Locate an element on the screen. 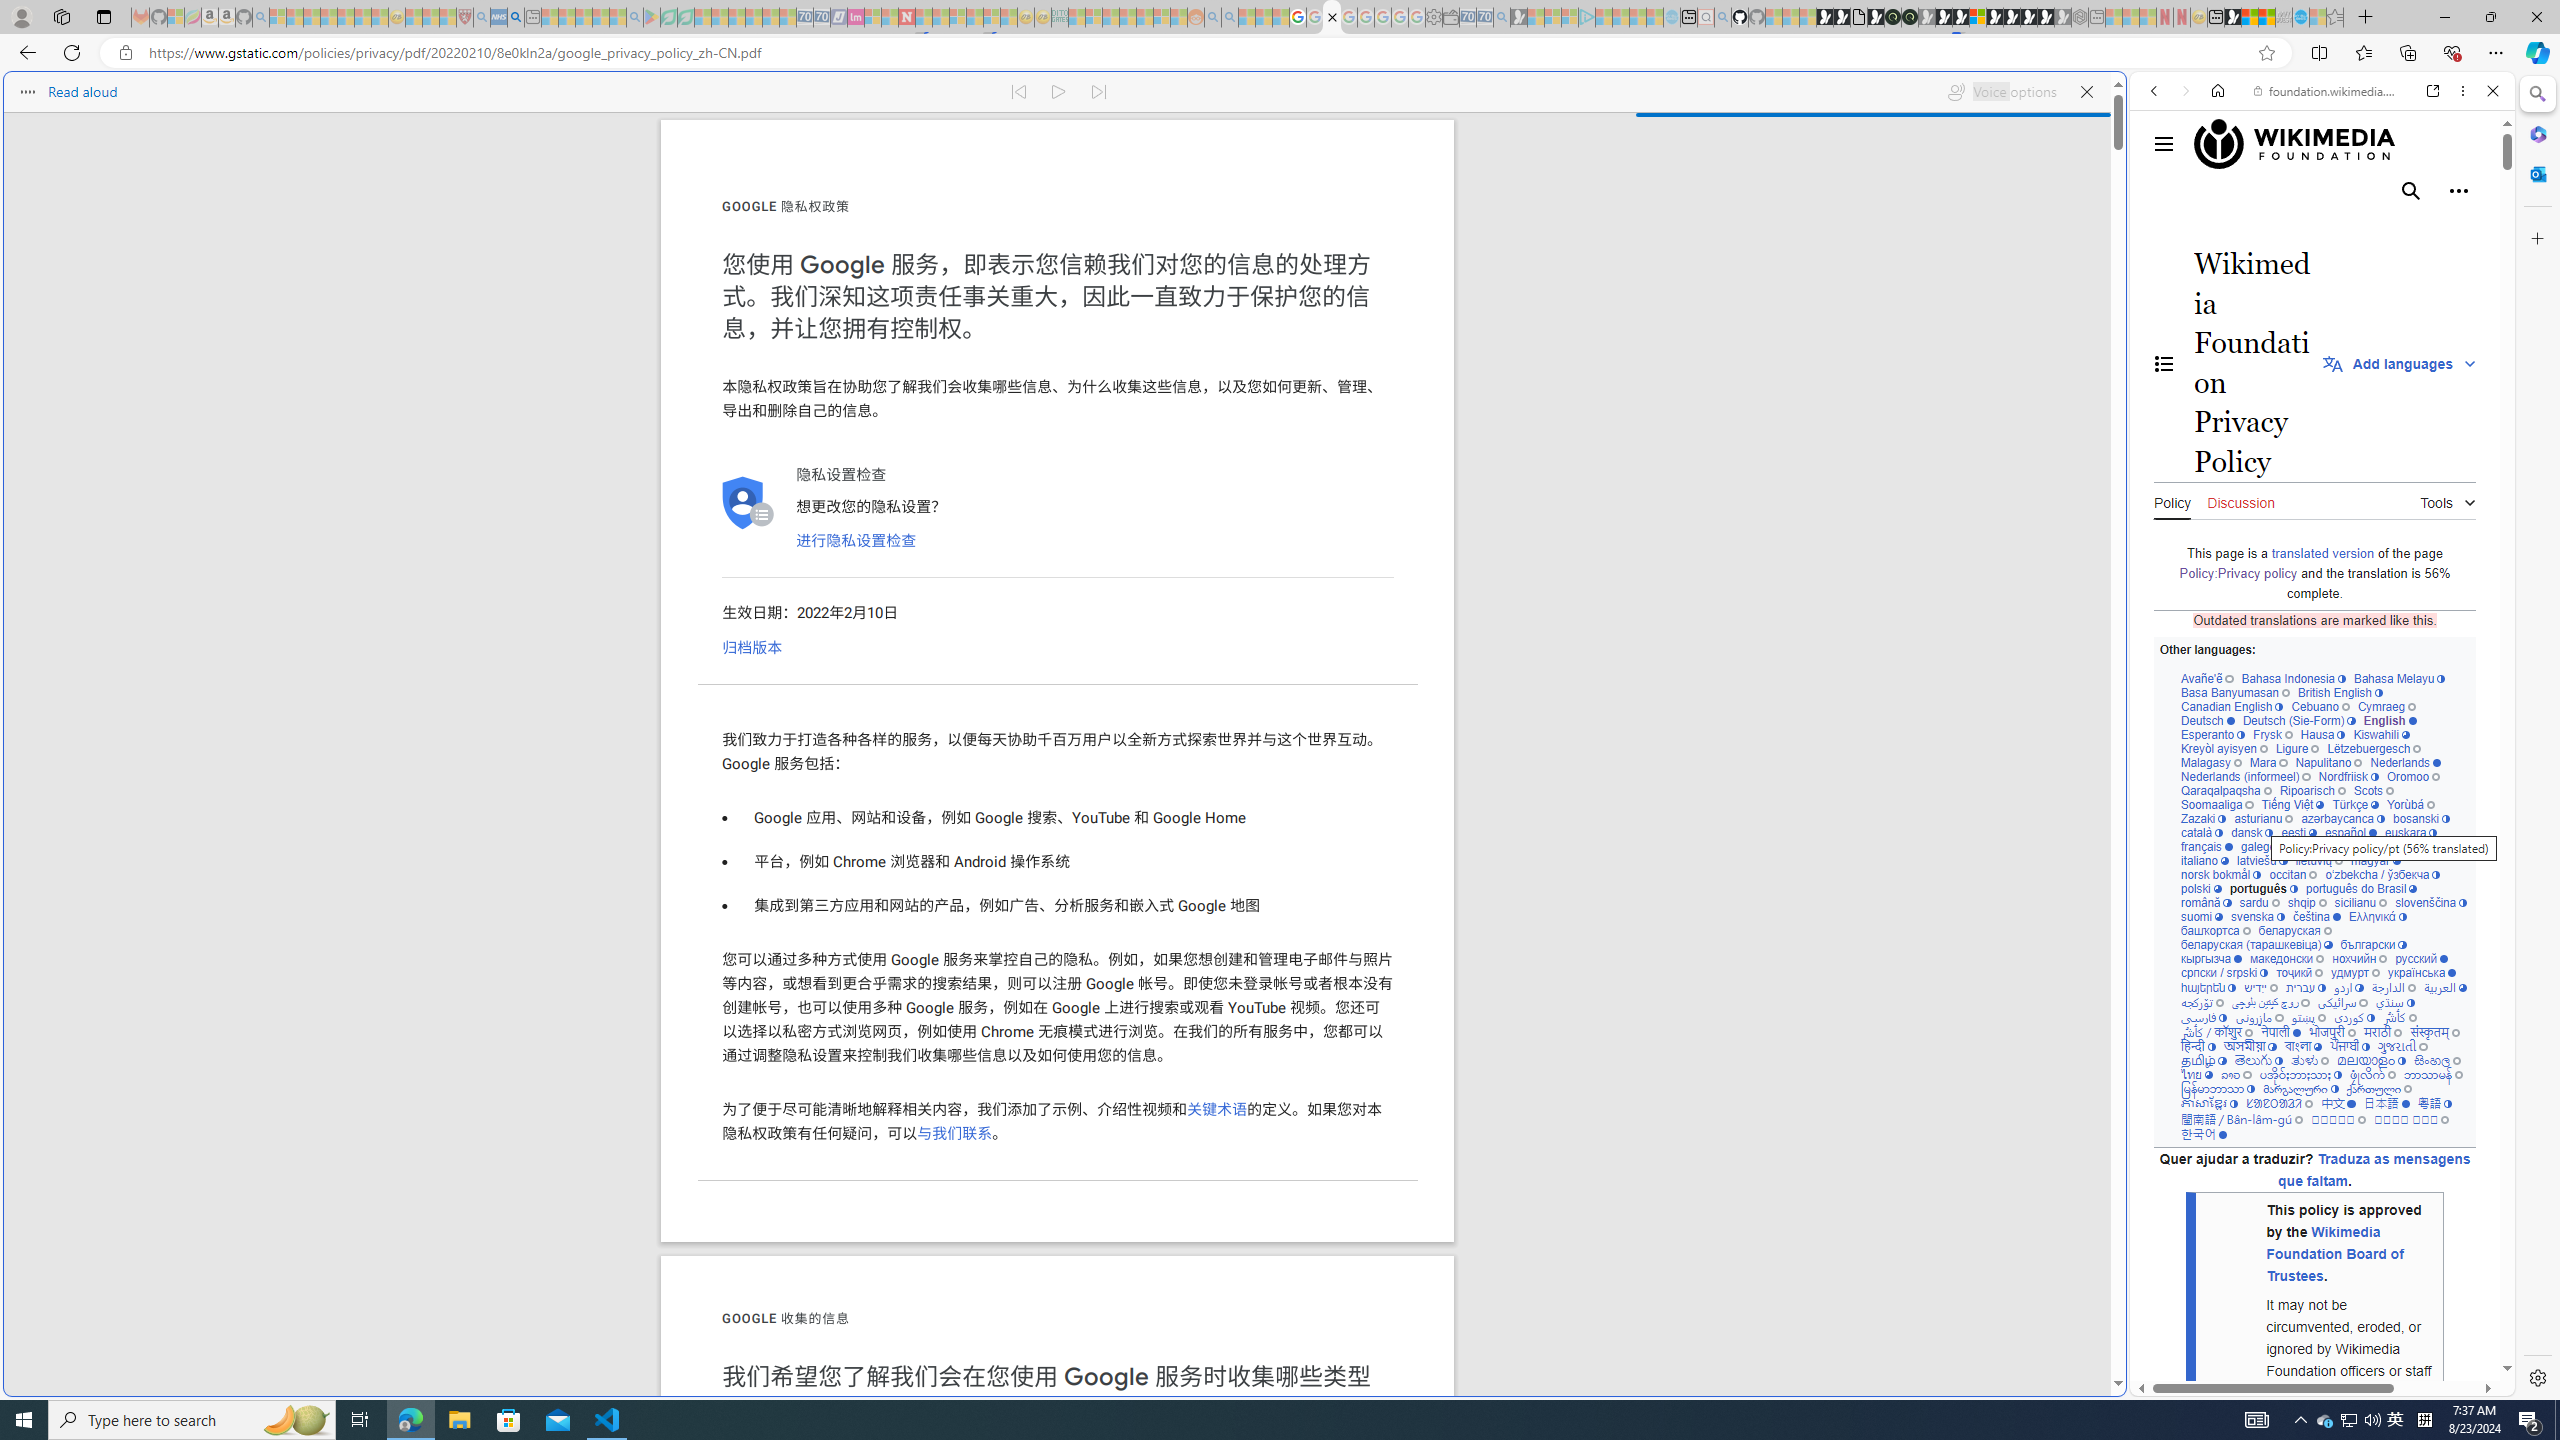 This screenshot has height=1440, width=2560. euskara is located at coordinates (2410, 832).